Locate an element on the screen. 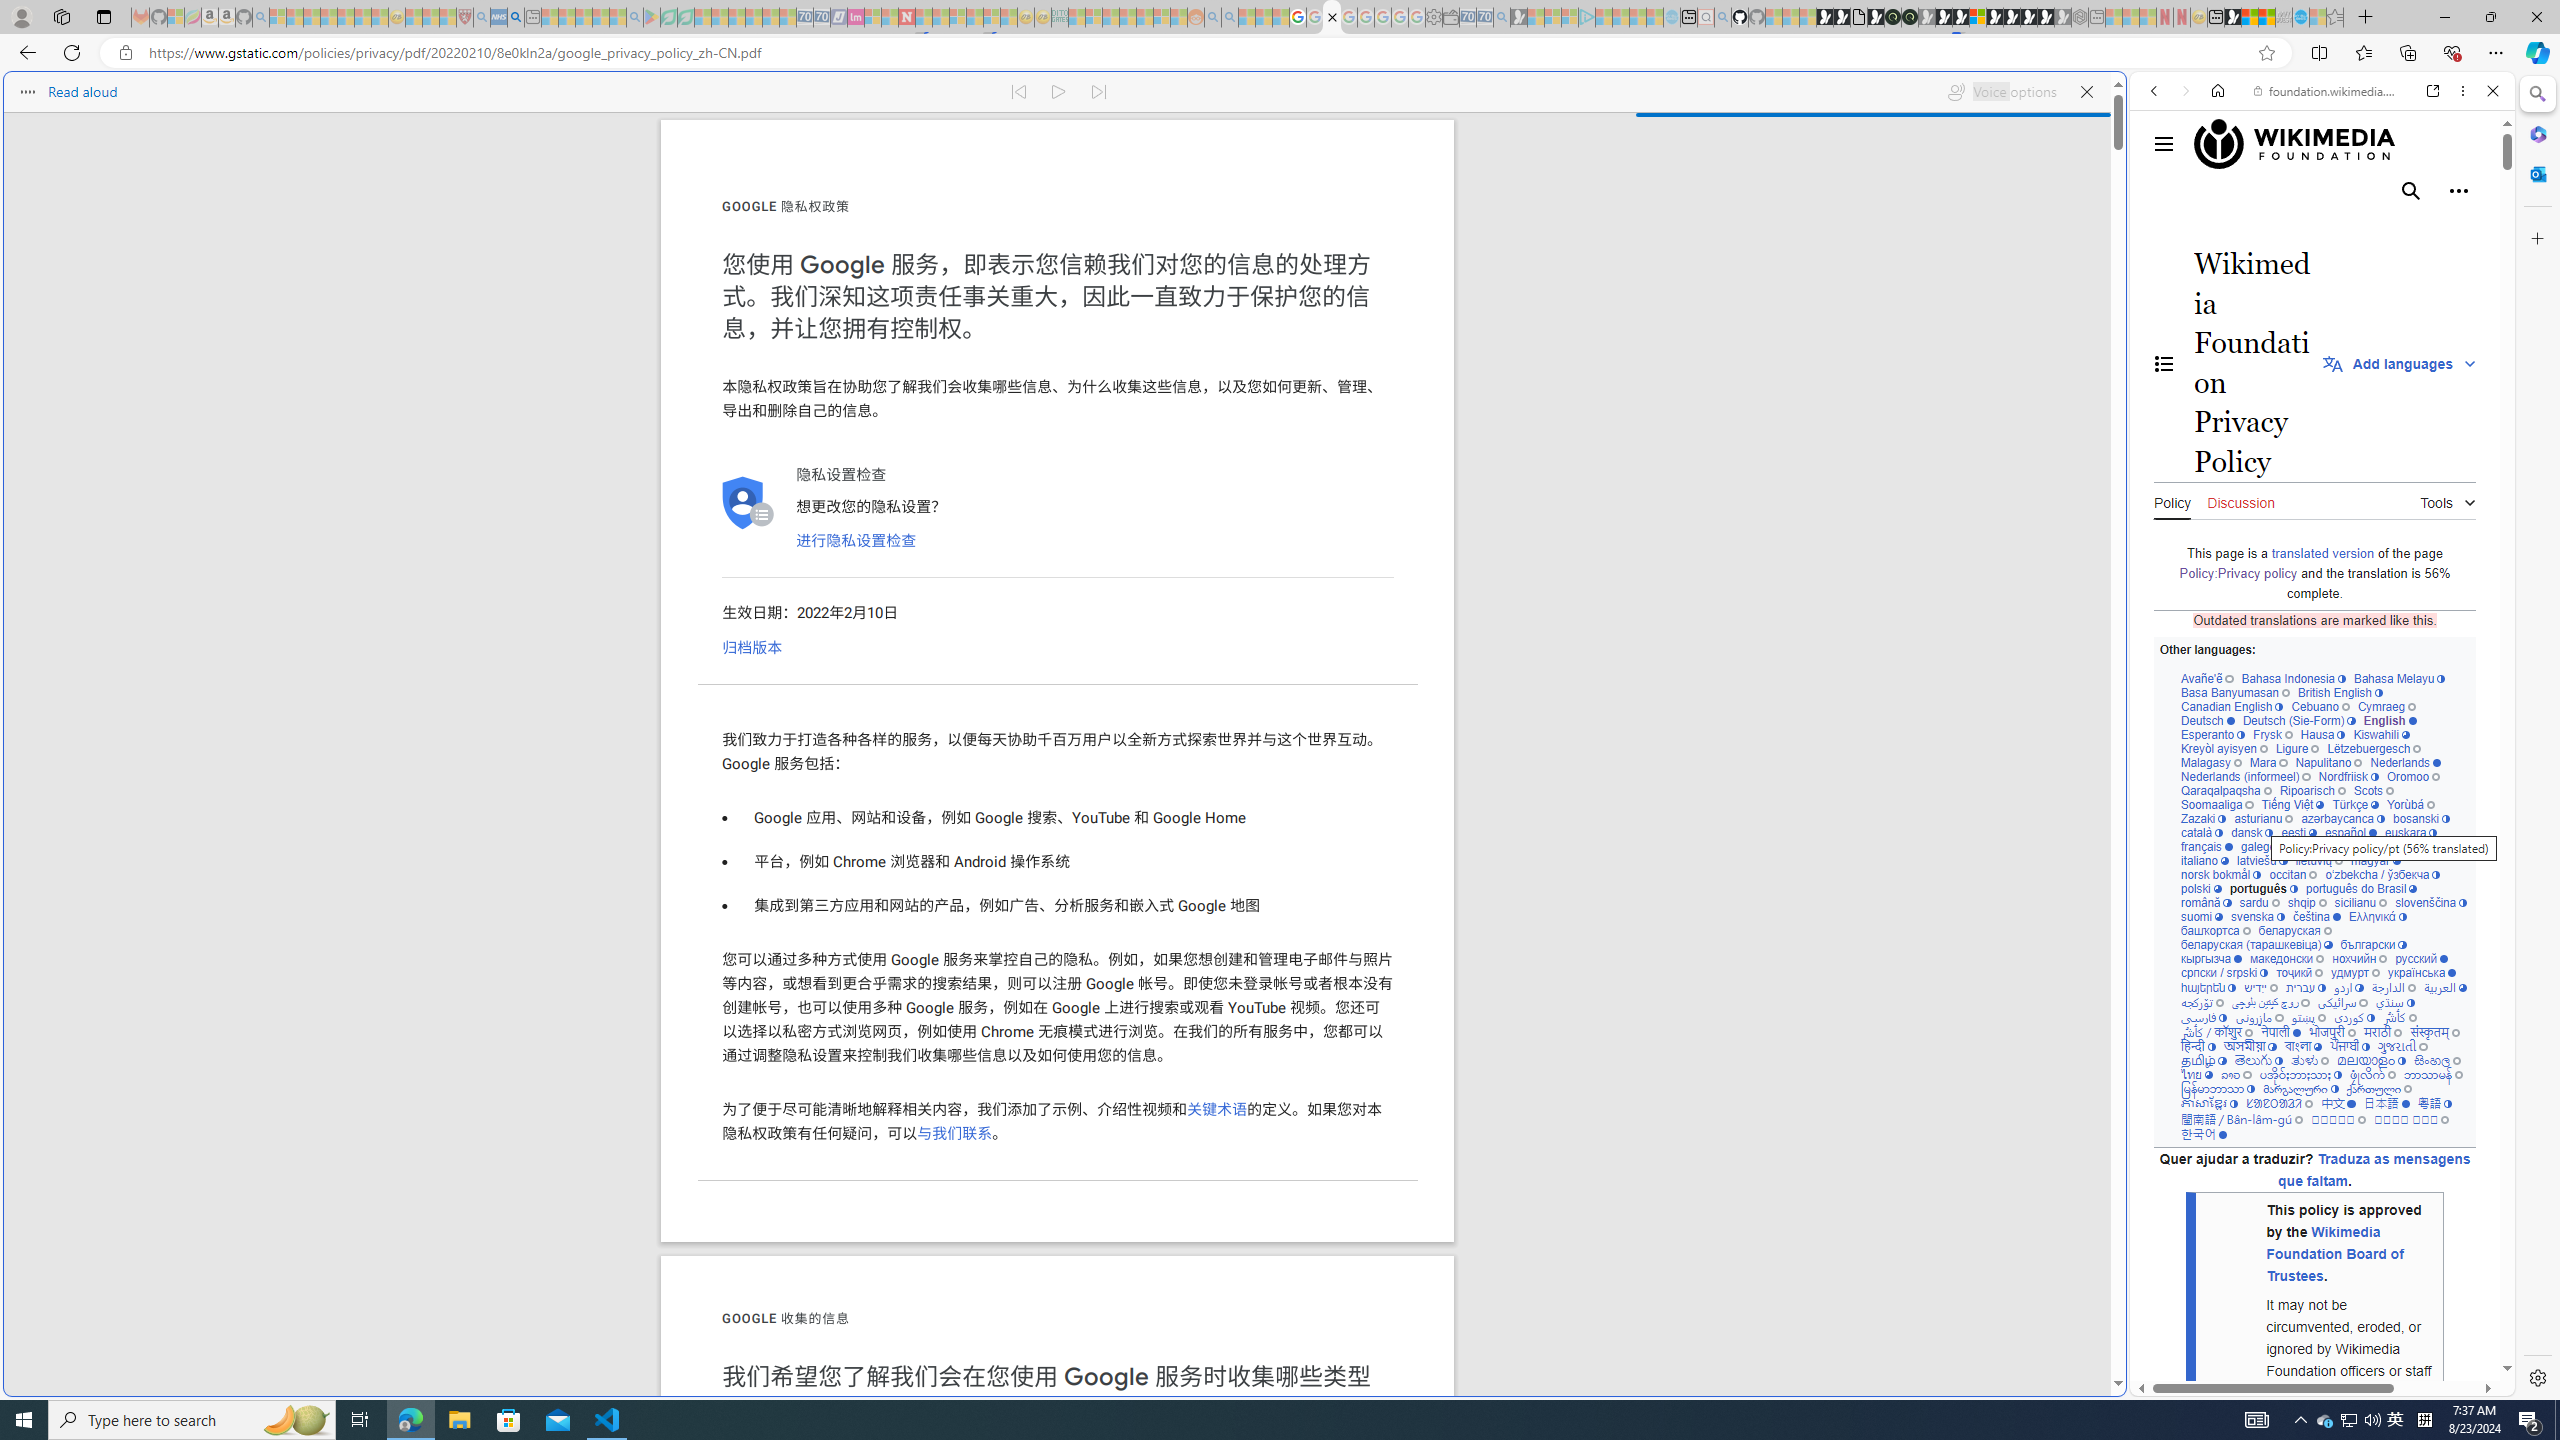 This screenshot has height=1440, width=2560. euskara is located at coordinates (2410, 832).